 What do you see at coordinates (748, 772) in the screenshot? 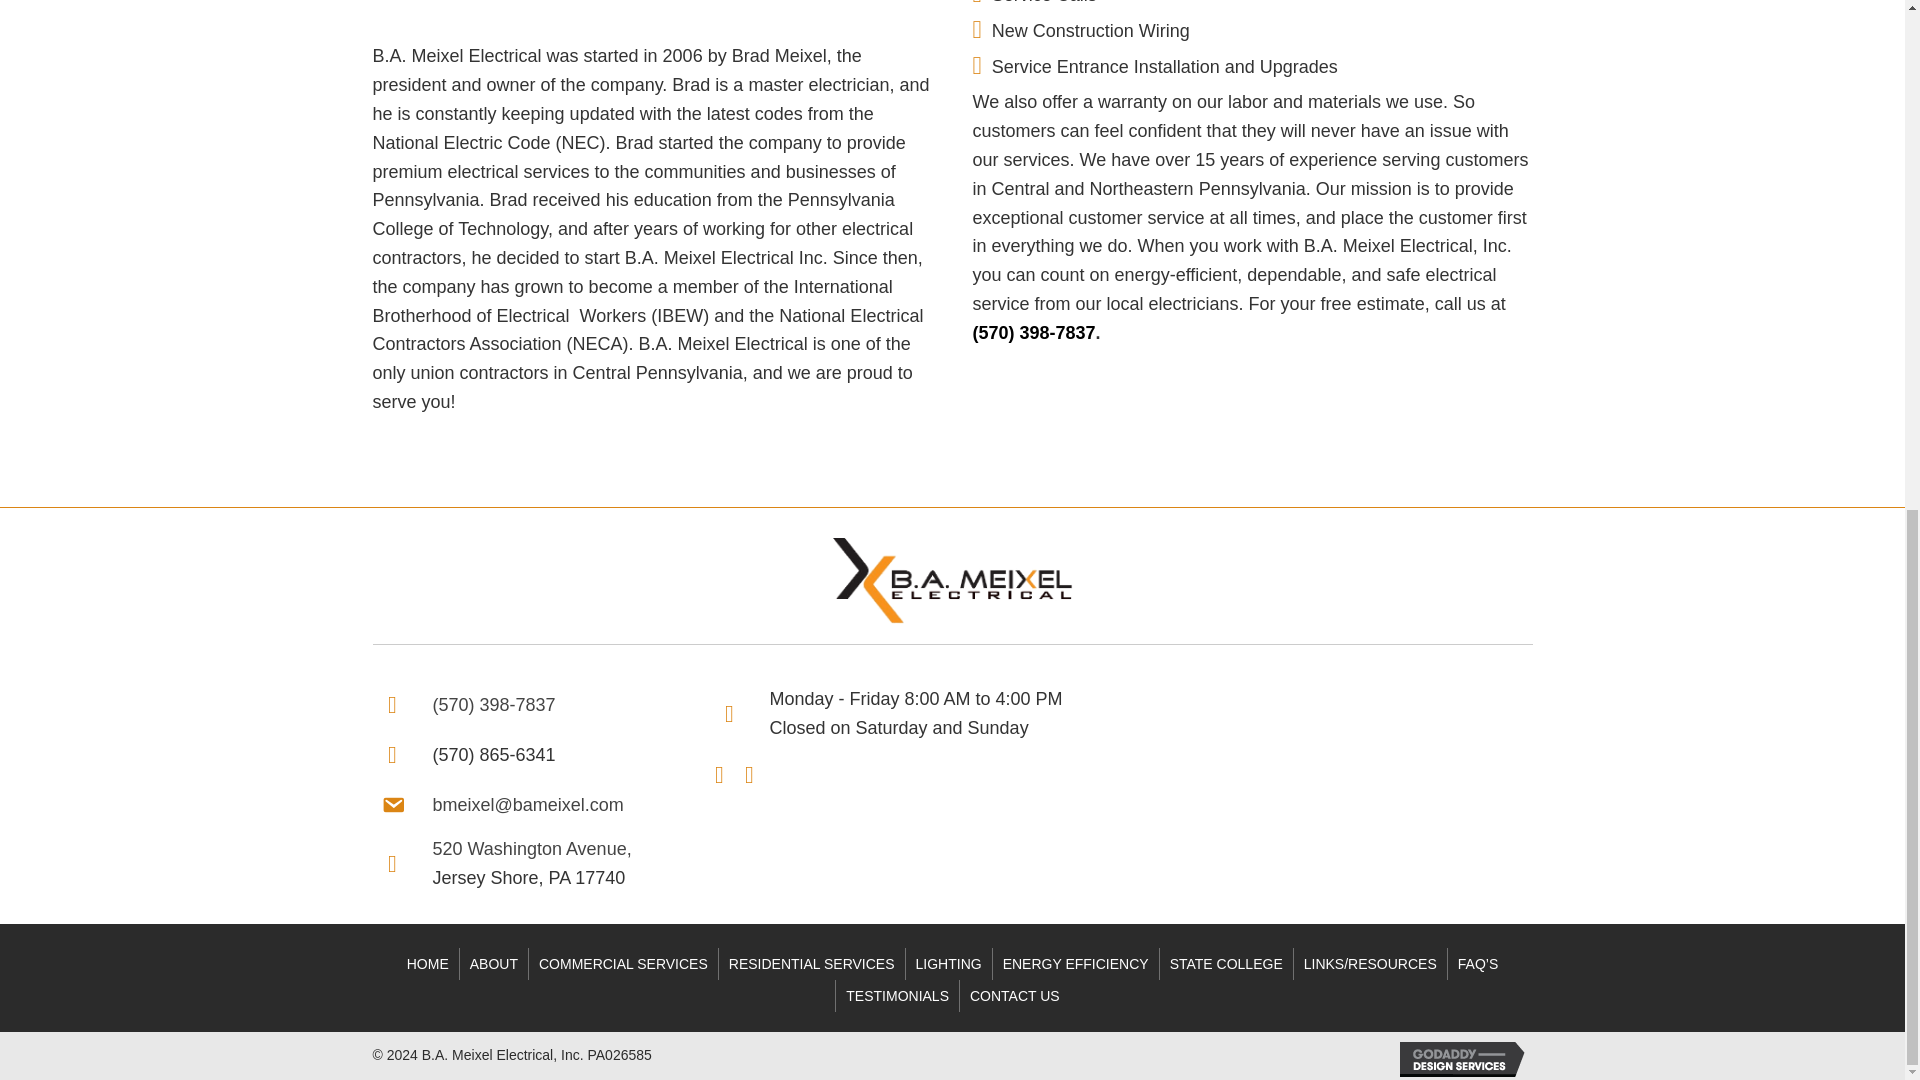
I see `Twitter` at bounding box center [748, 772].